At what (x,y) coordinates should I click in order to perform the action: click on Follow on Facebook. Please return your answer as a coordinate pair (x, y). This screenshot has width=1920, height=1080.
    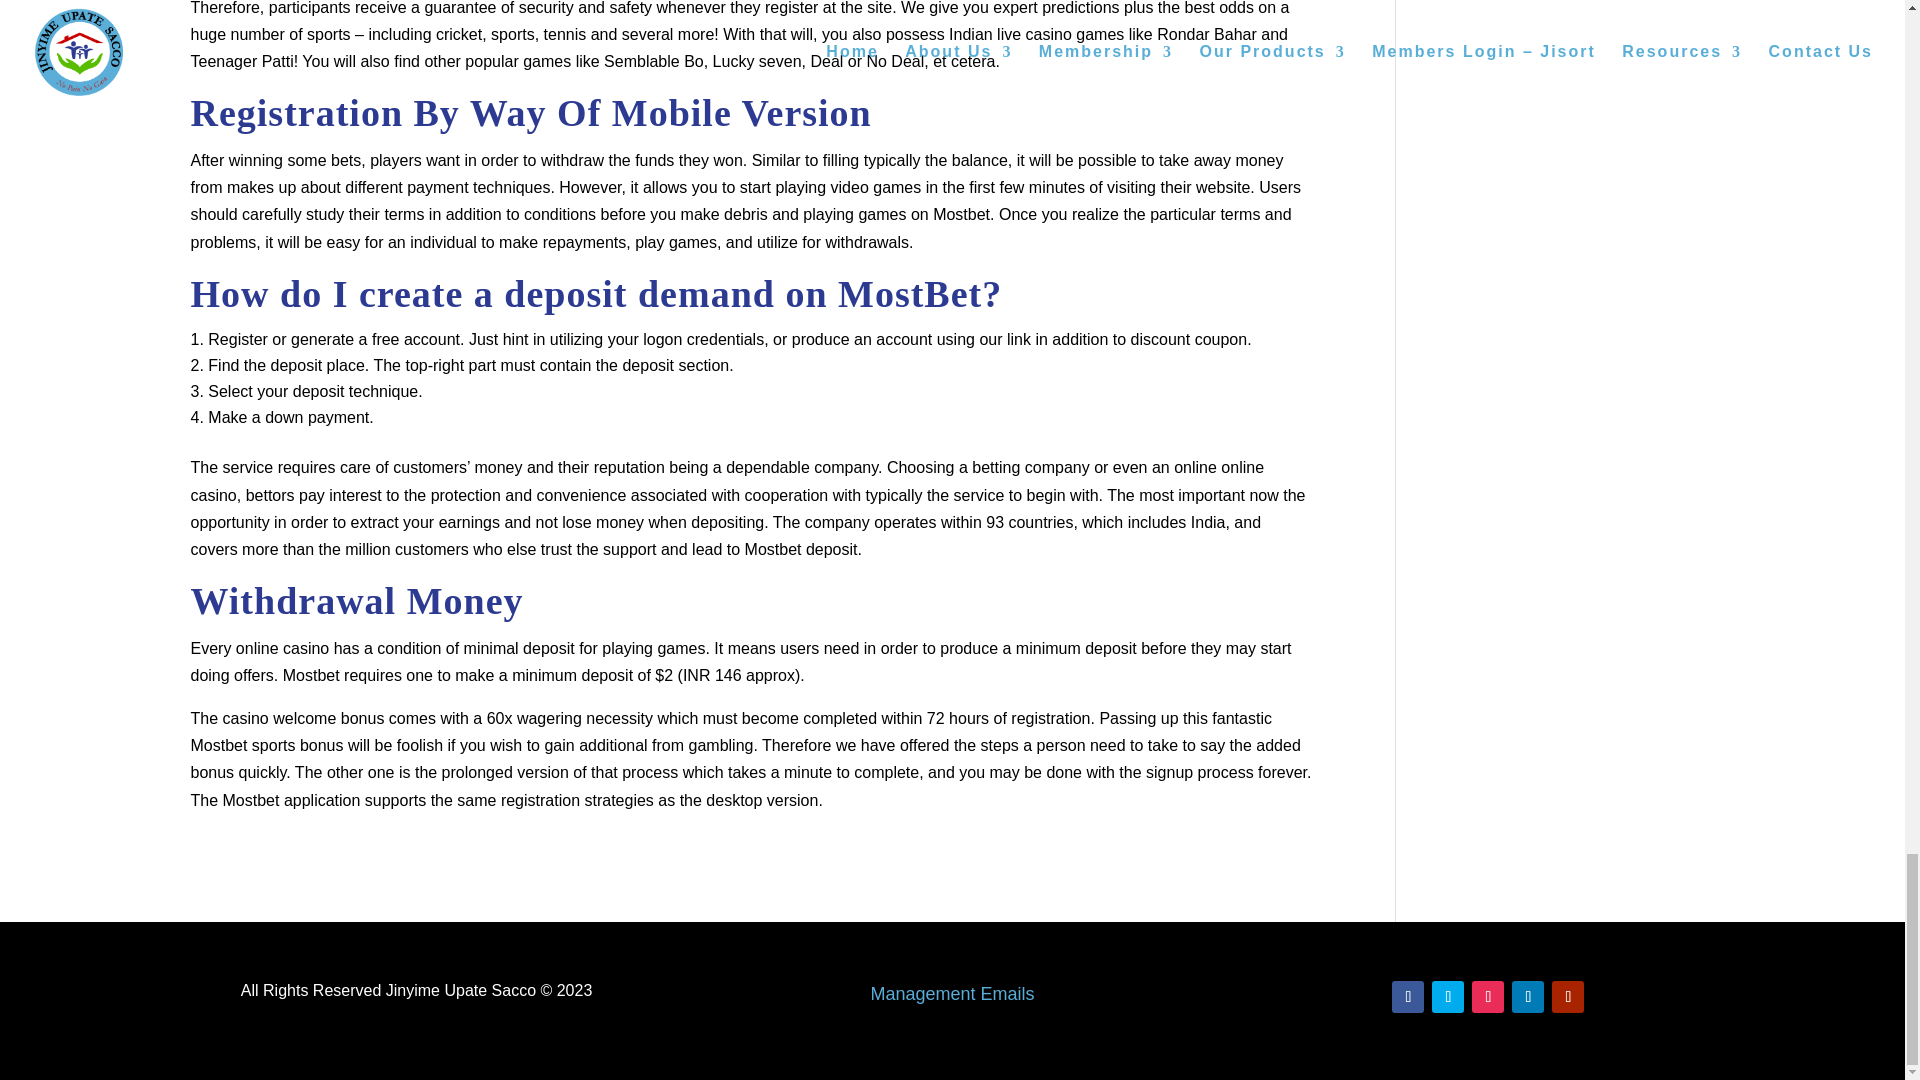
    Looking at the image, I should click on (1408, 996).